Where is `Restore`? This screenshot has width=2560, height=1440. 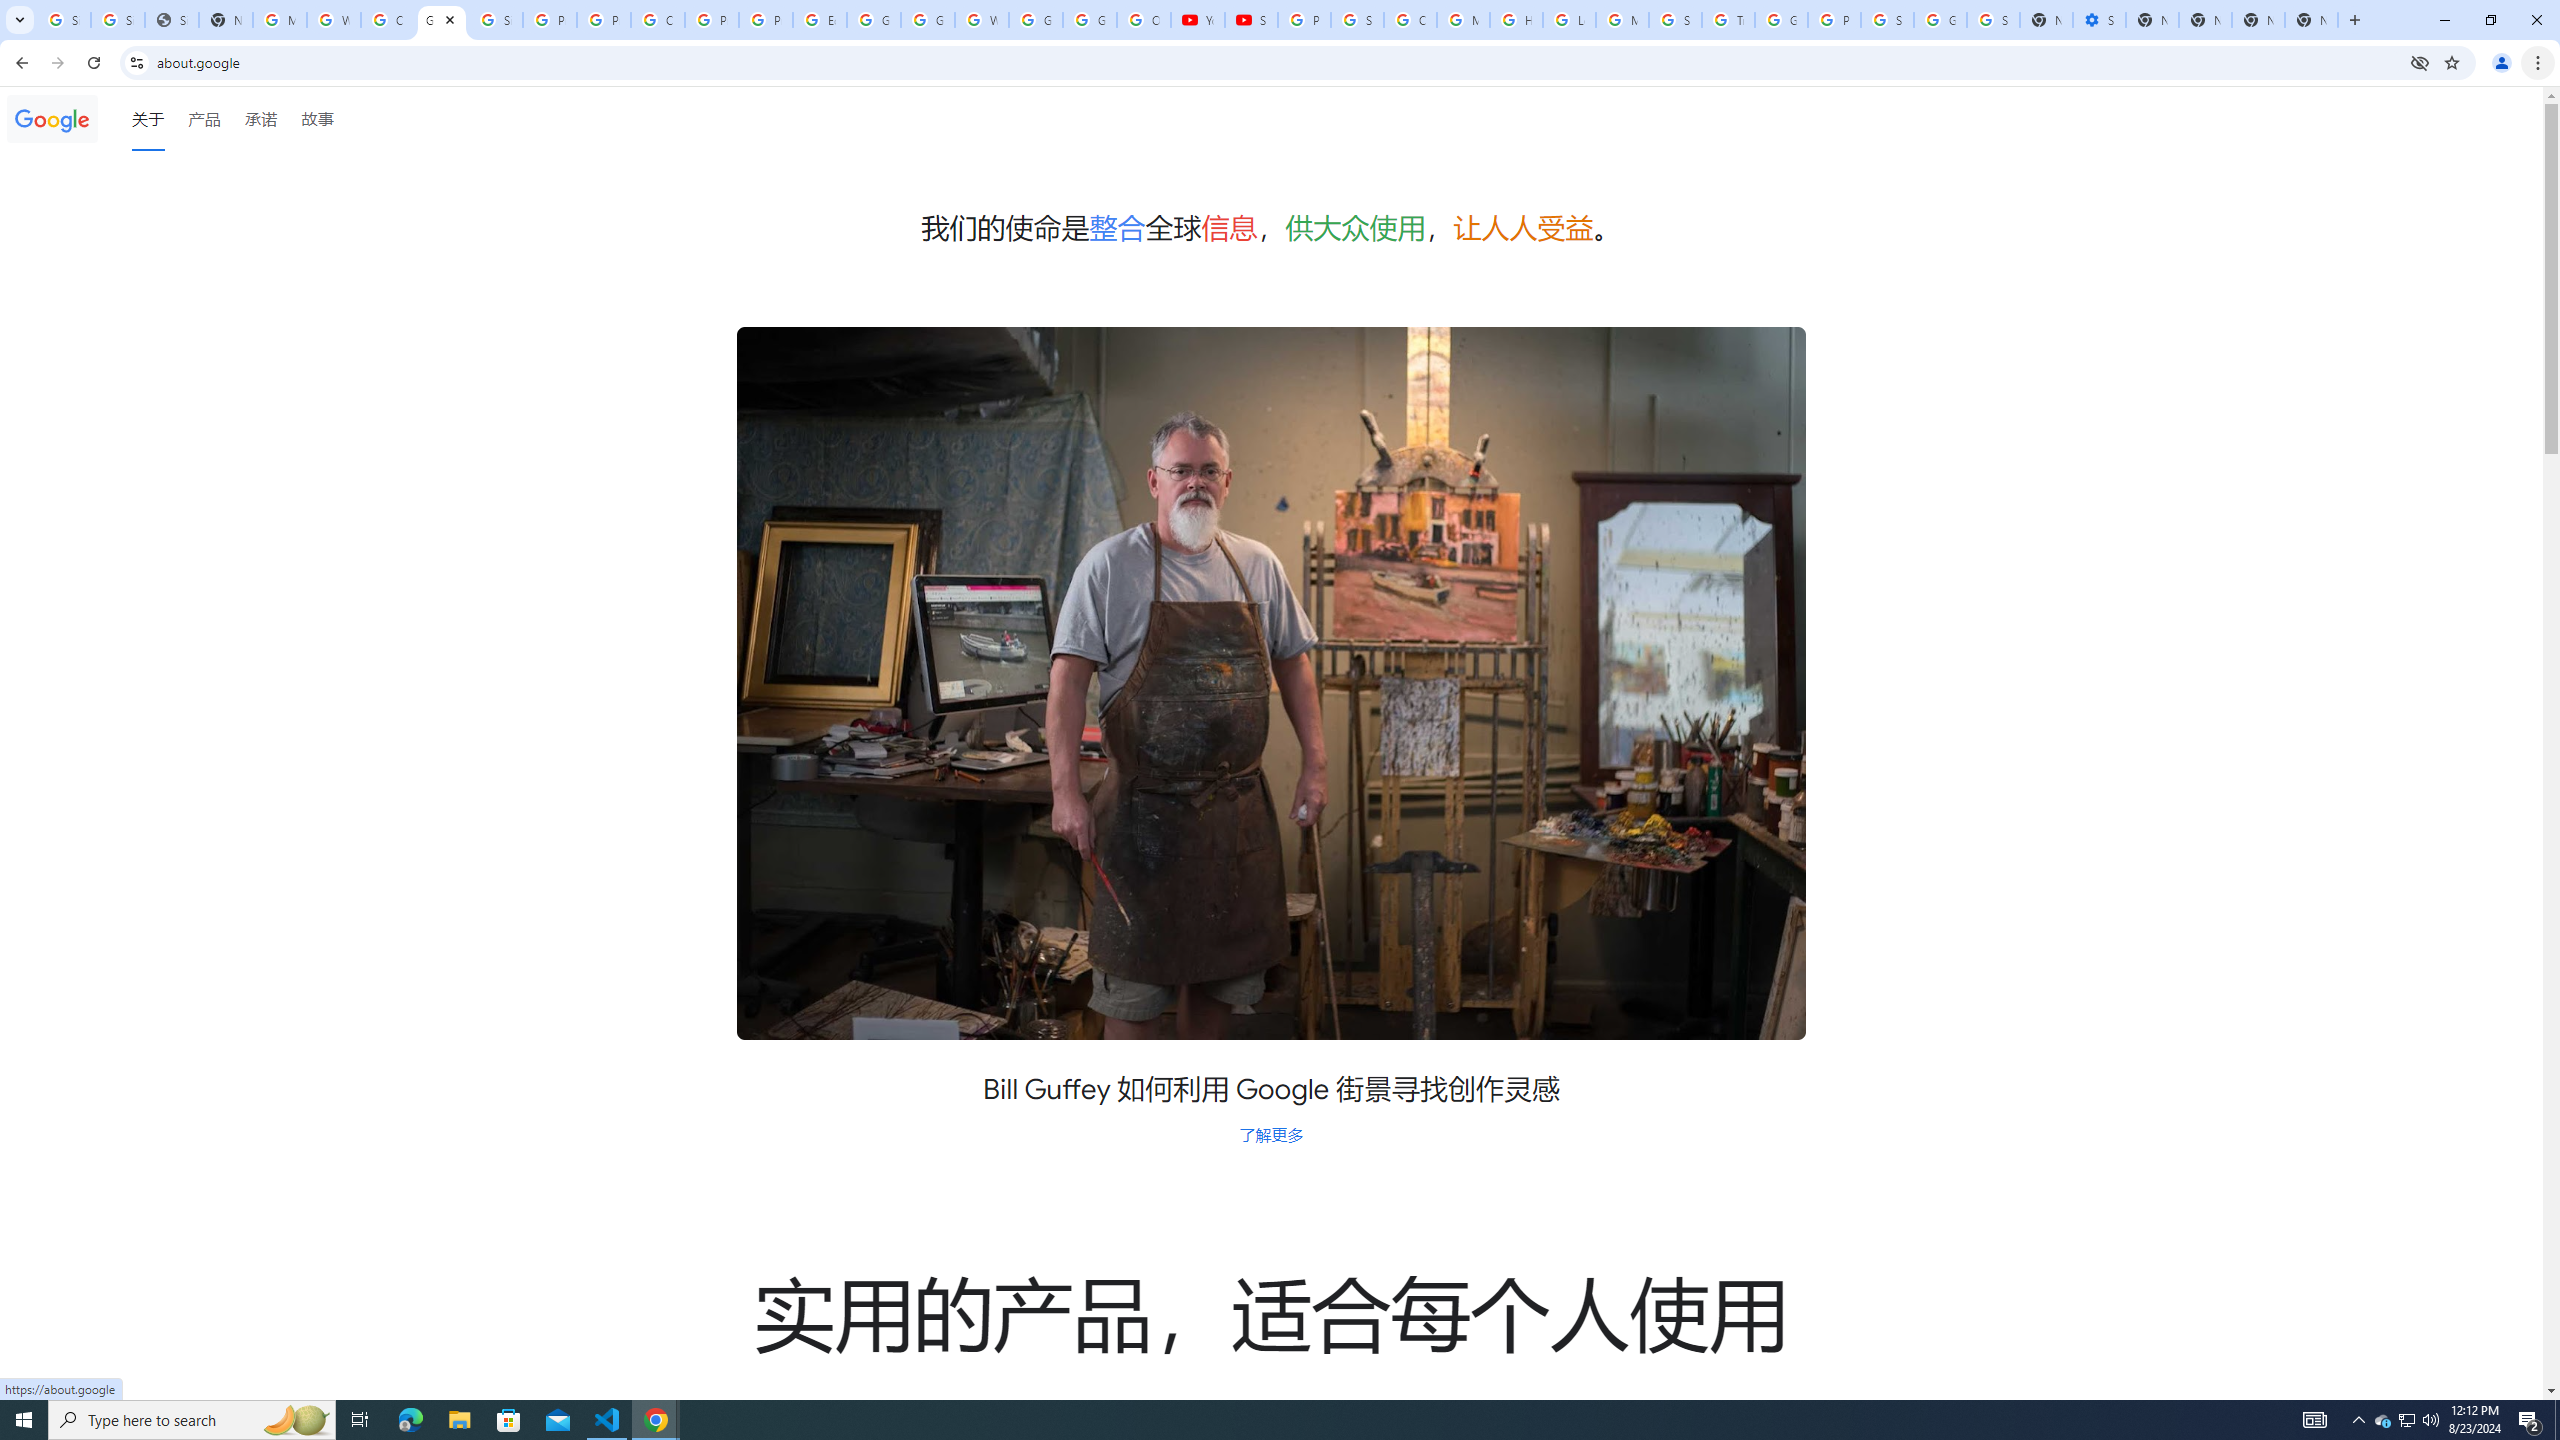
Restore is located at coordinates (2490, 20).